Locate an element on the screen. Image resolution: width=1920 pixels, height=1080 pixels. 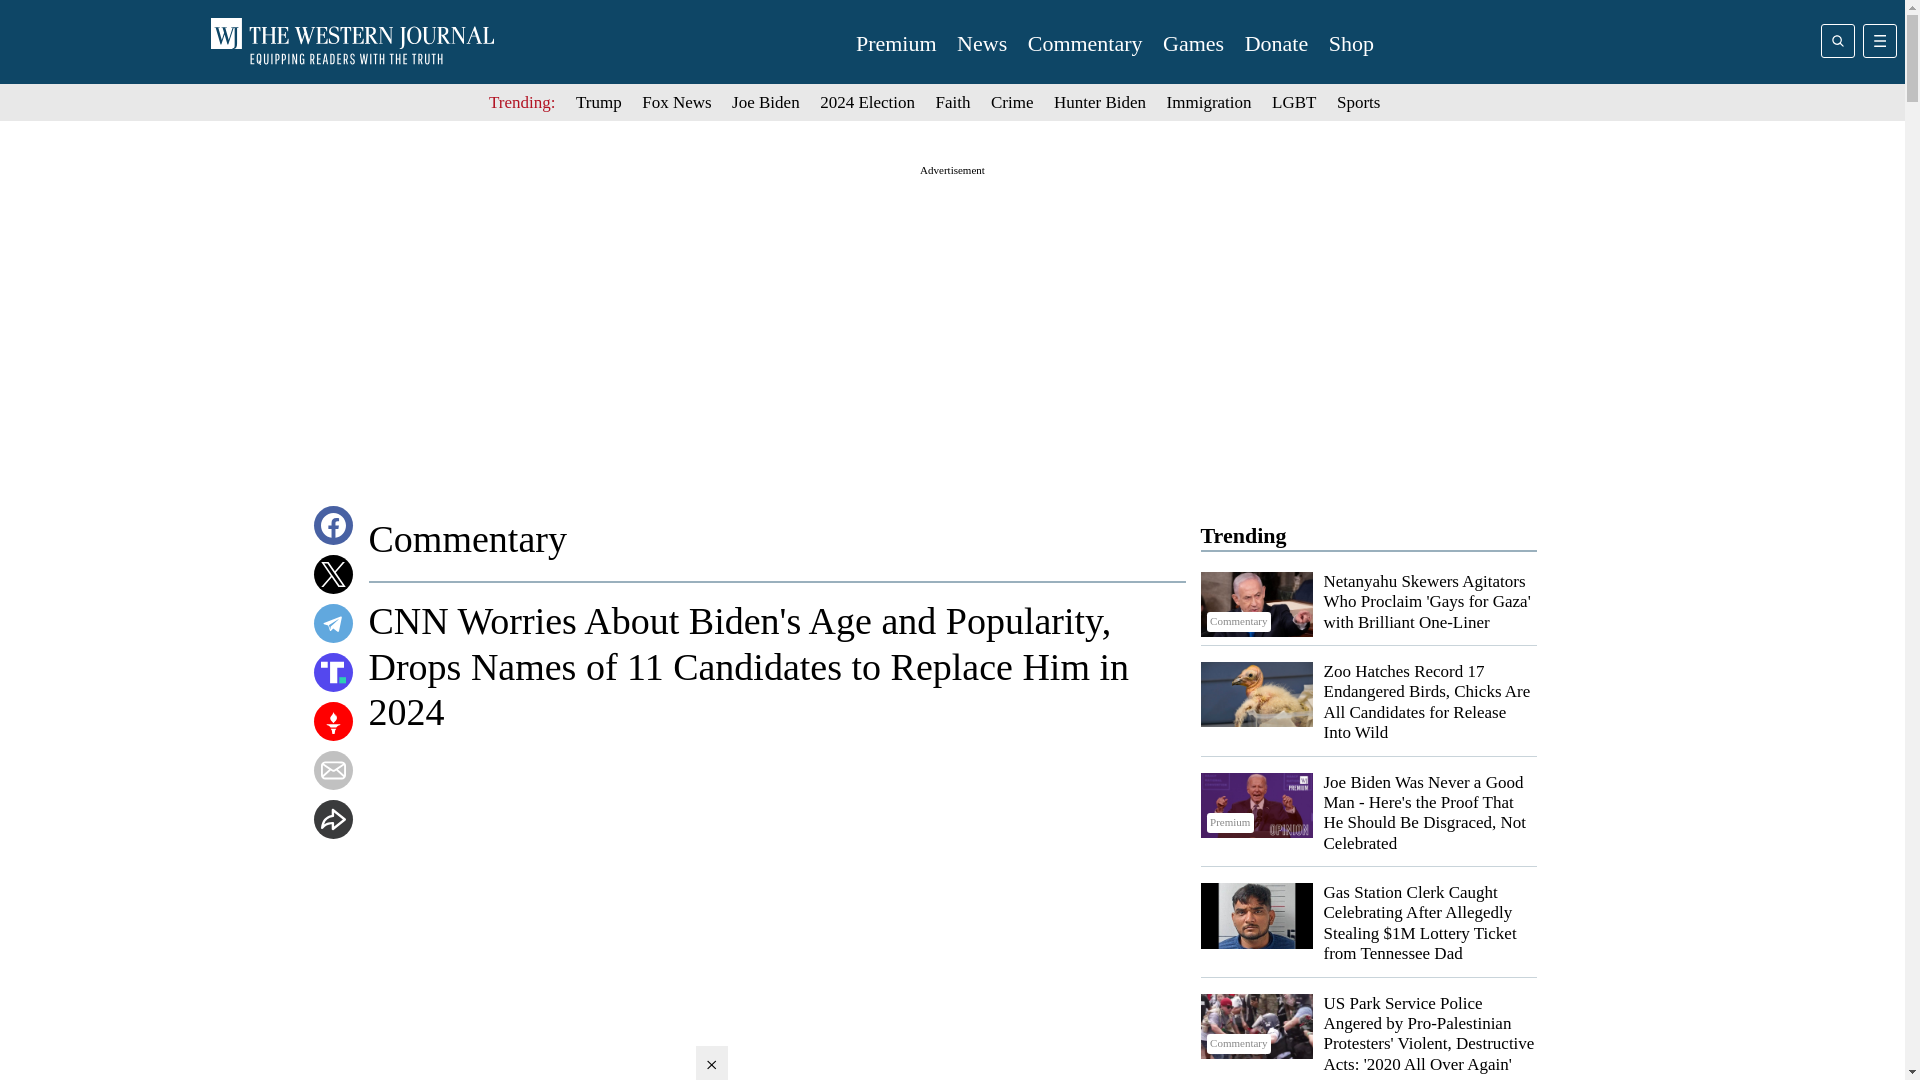
Joe Biden is located at coordinates (766, 102).